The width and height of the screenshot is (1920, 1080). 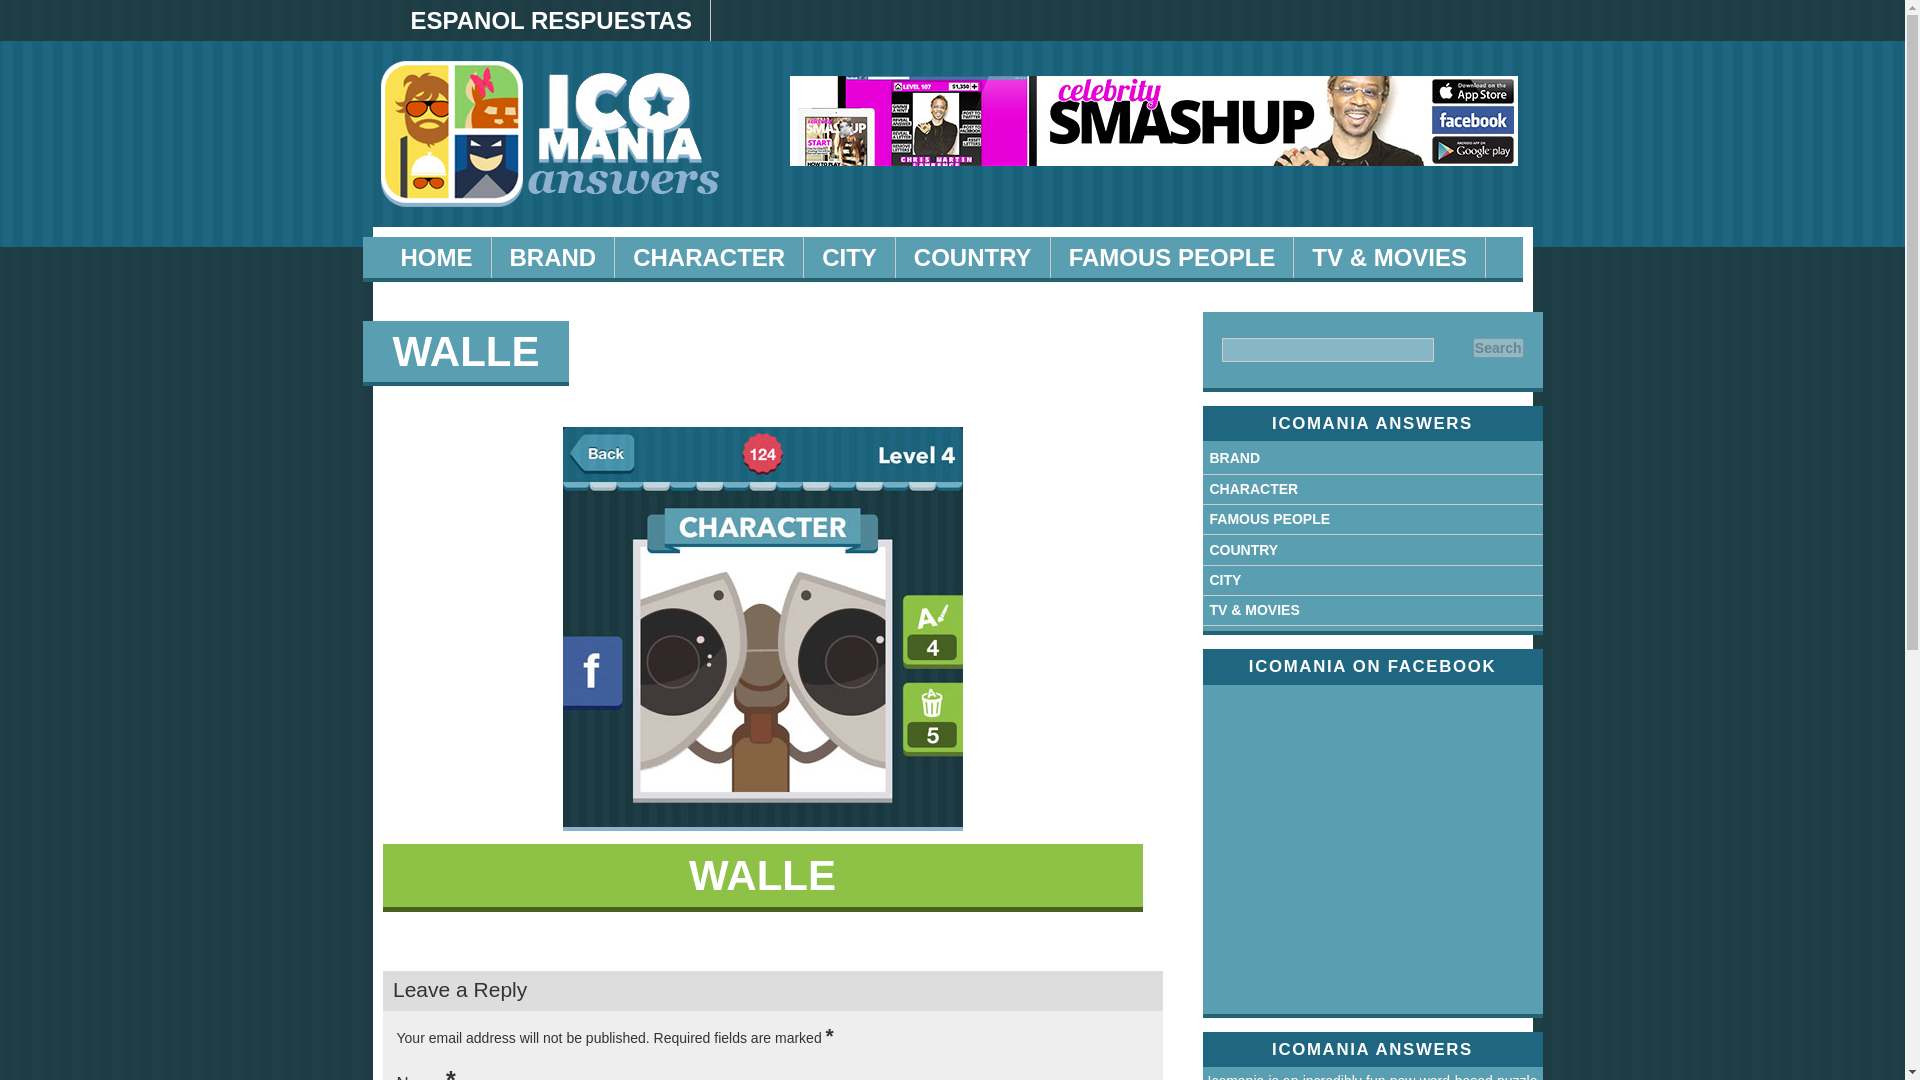 I want to click on WALLE, so click(x=465, y=352).